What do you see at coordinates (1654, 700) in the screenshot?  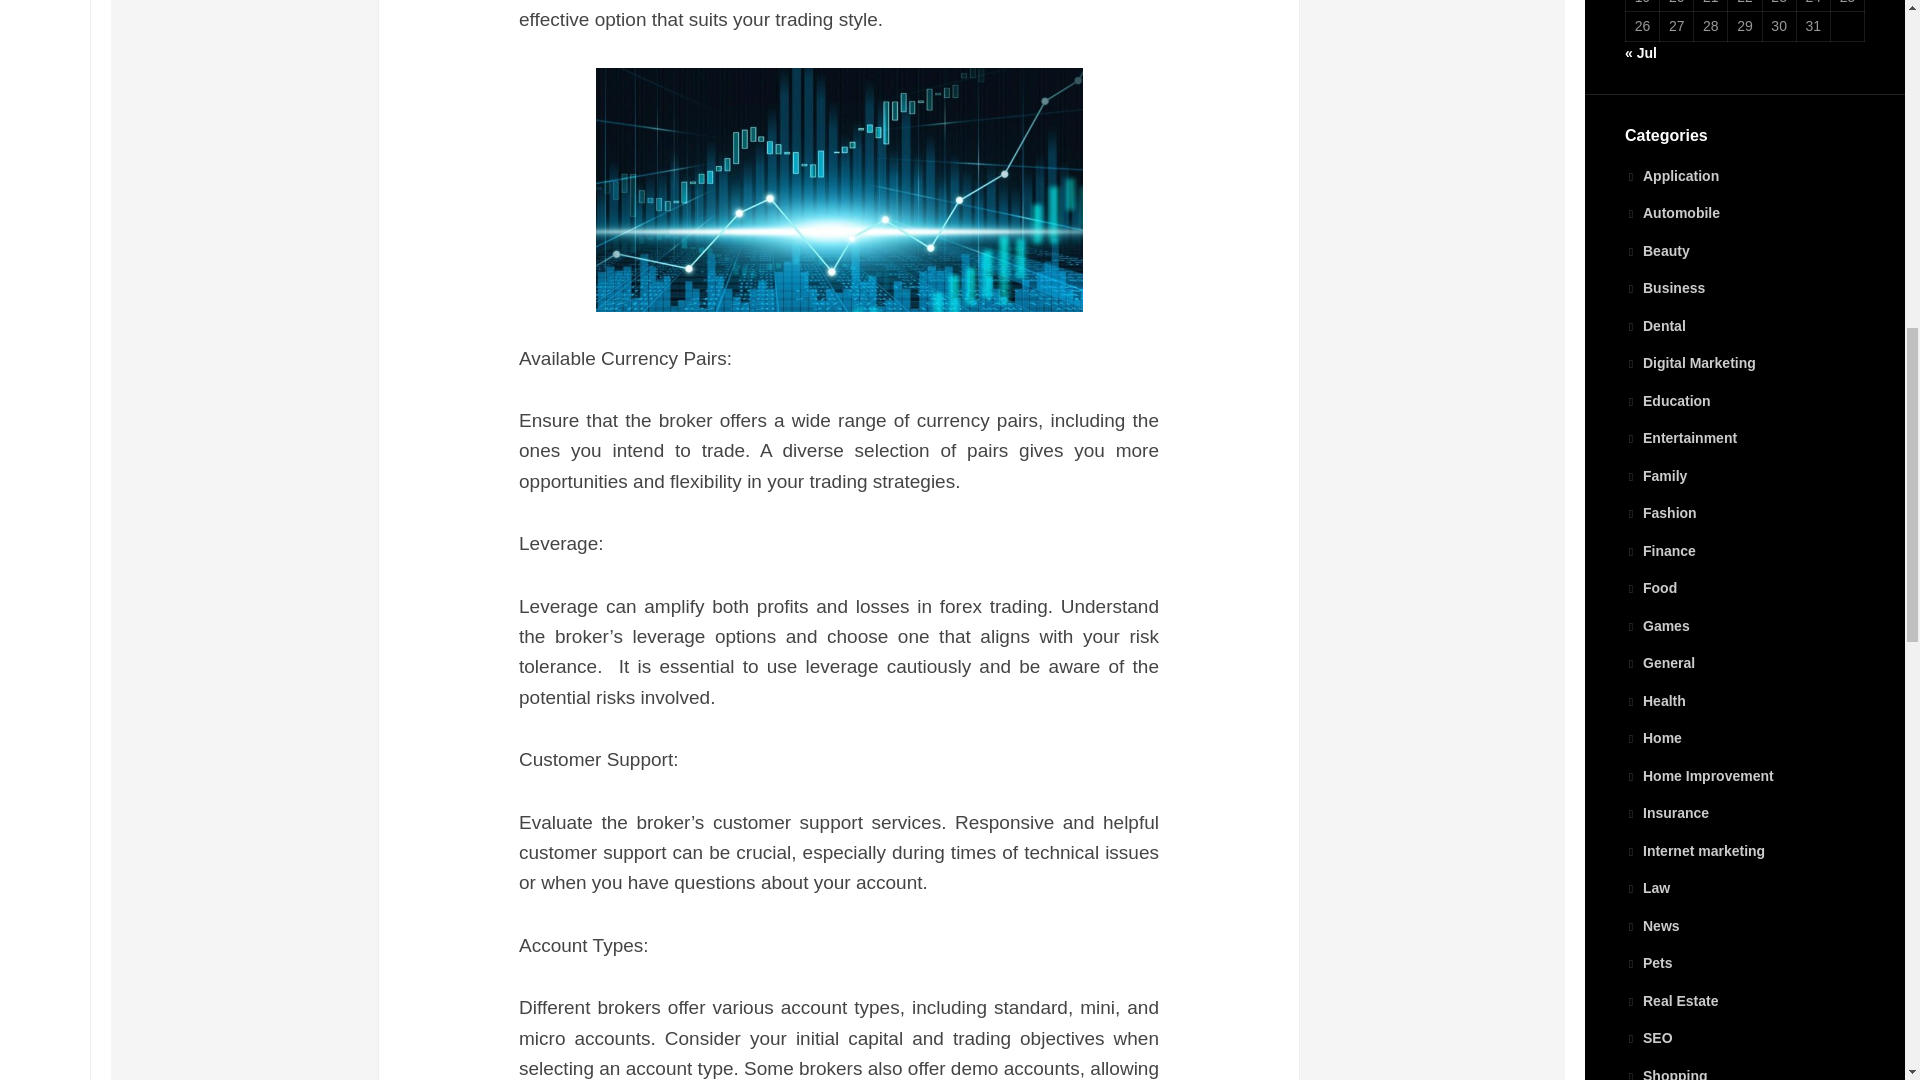 I see `Health` at bounding box center [1654, 700].